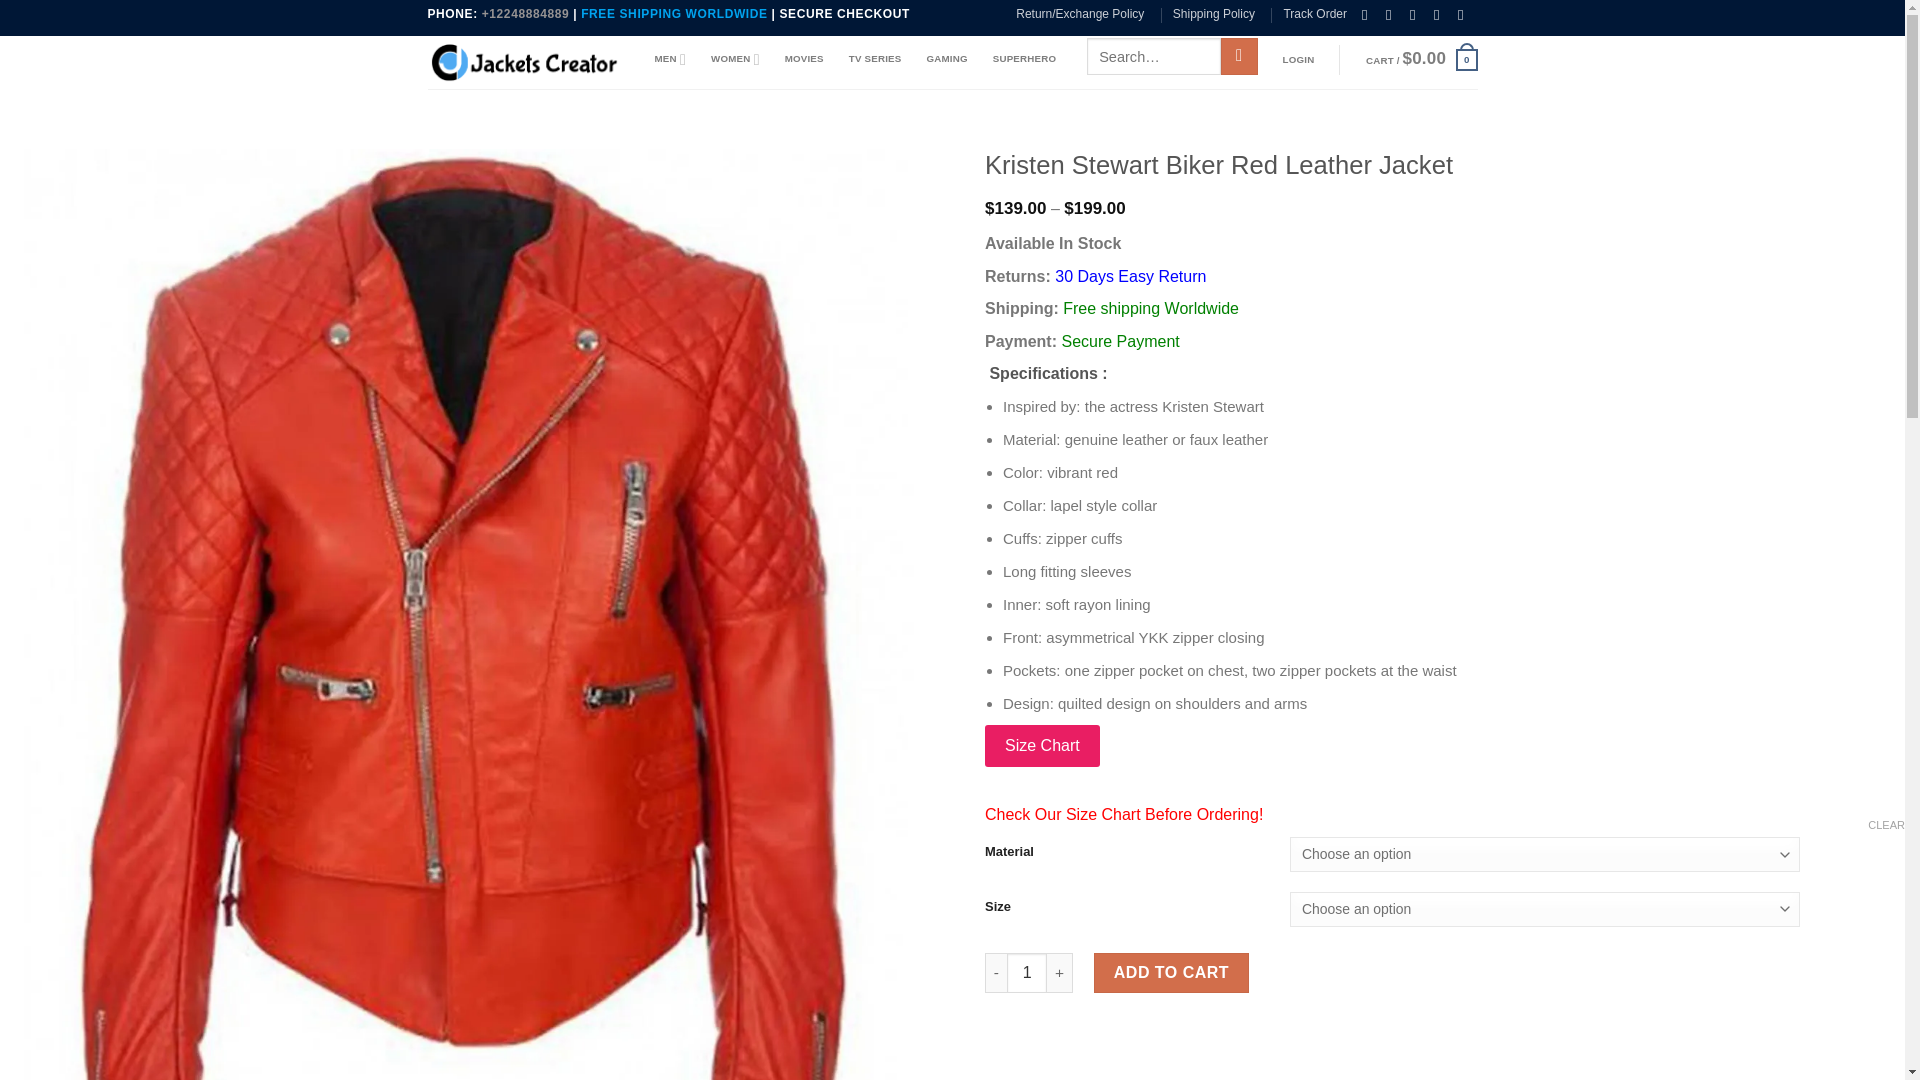 Image resolution: width=1920 pixels, height=1080 pixels. I want to click on 1, so click(1026, 972).